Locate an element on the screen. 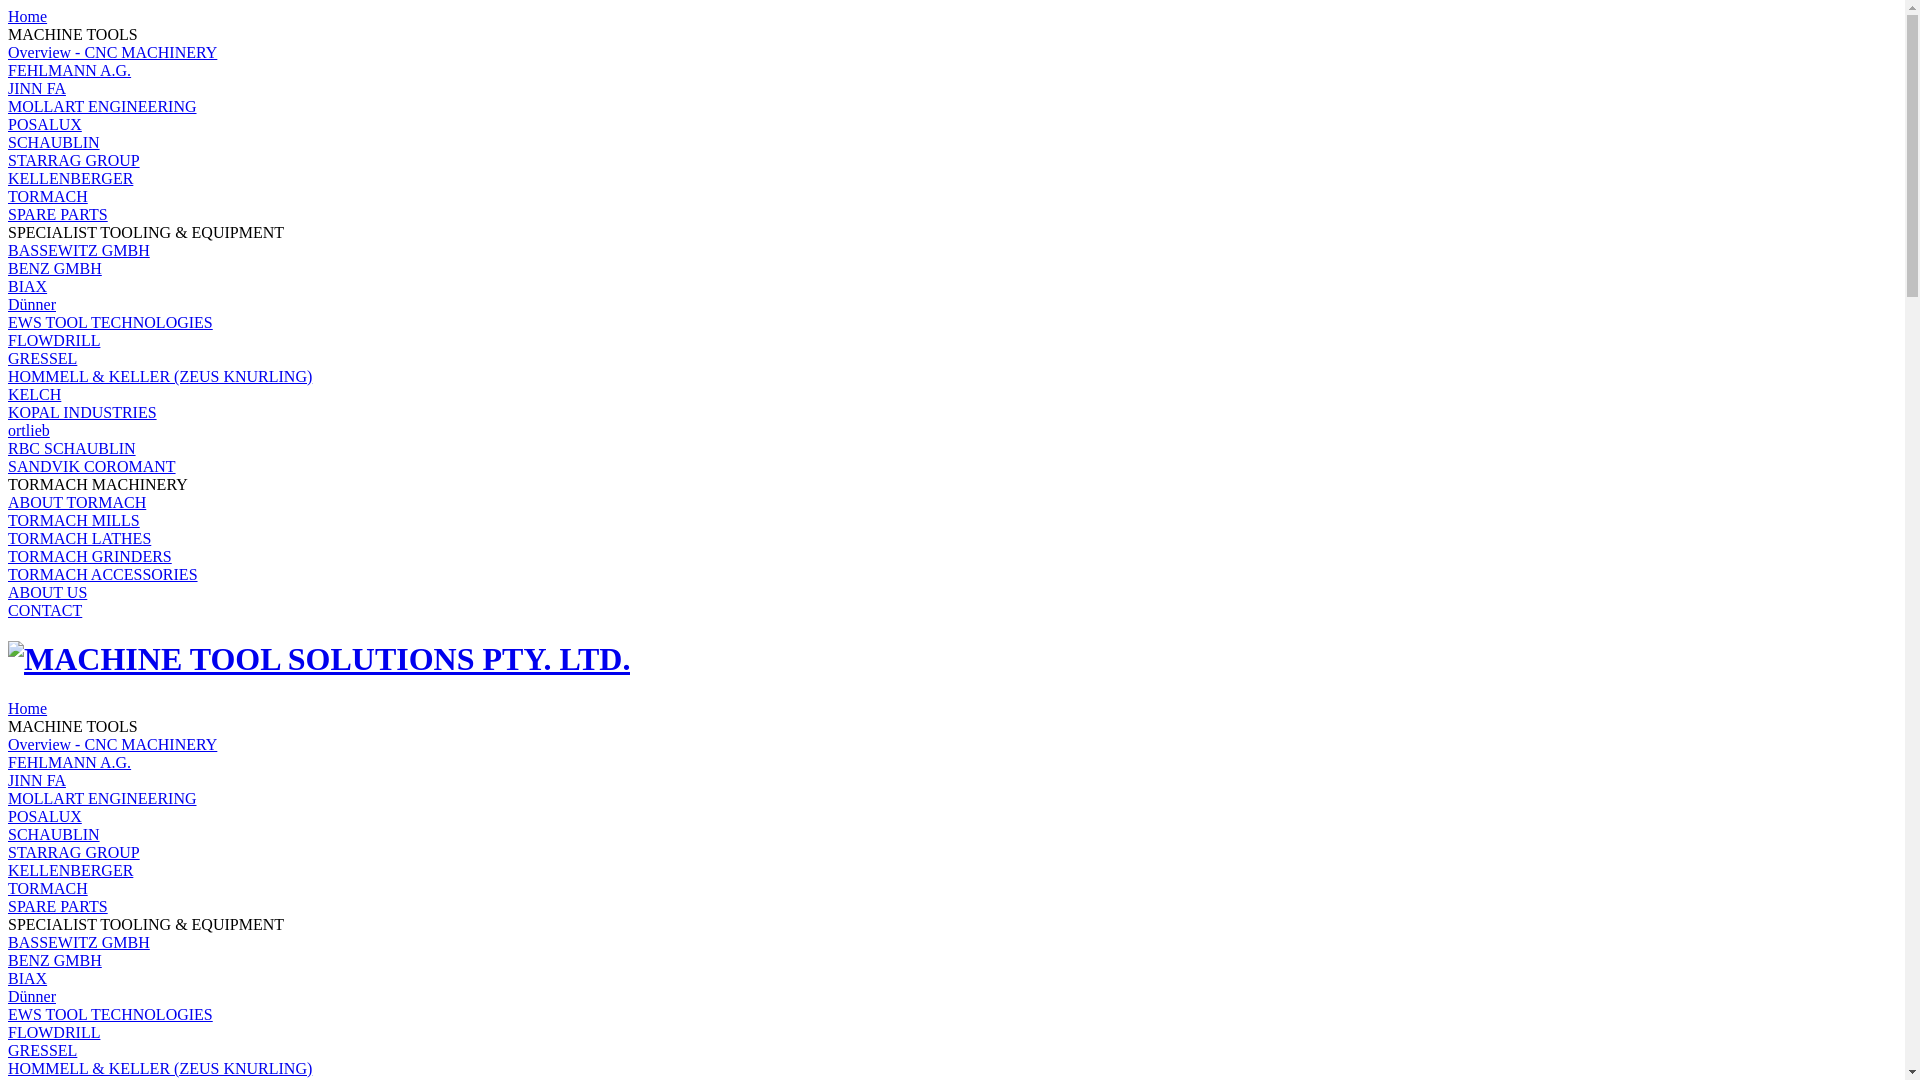  Overview - CNC MACHINERY is located at coordinates (112, 52).